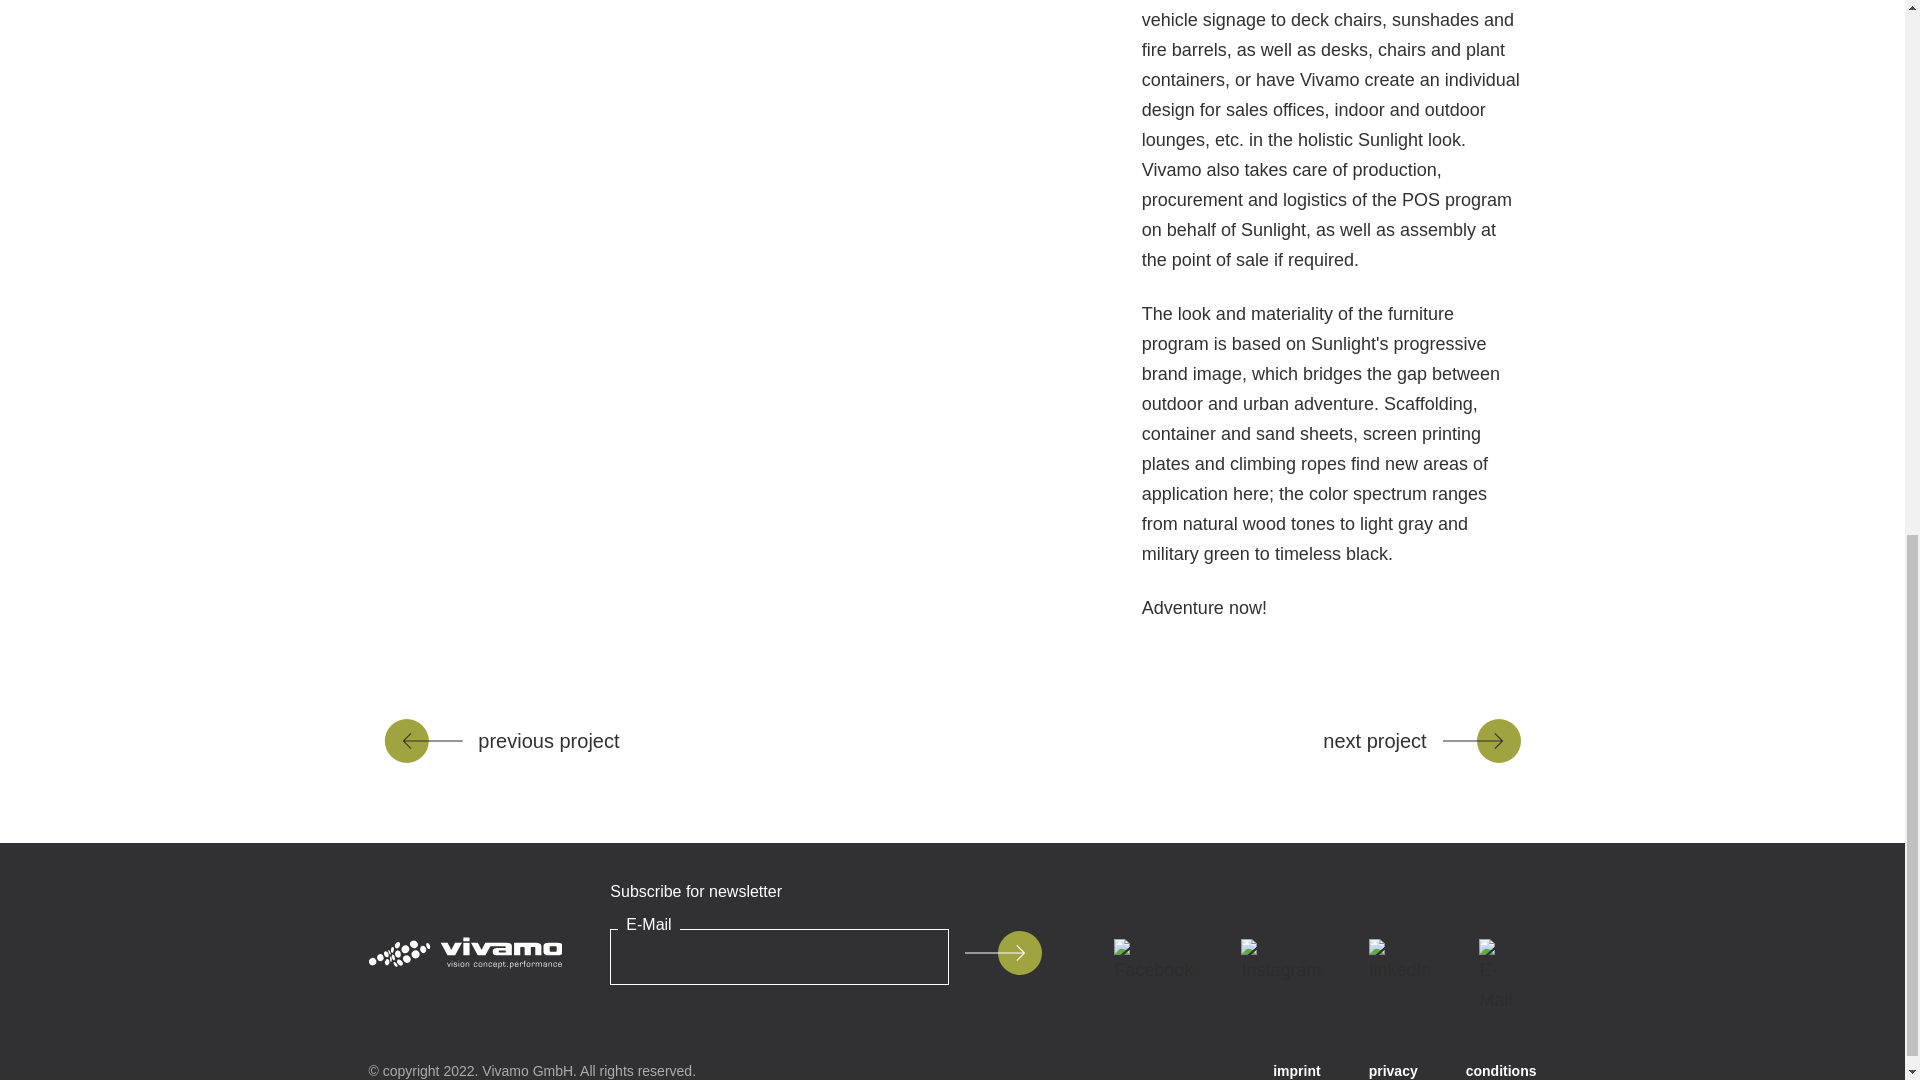  Describe the element at coordinates (1281, 961) in the screenshot. I see `Instagram` at that location.